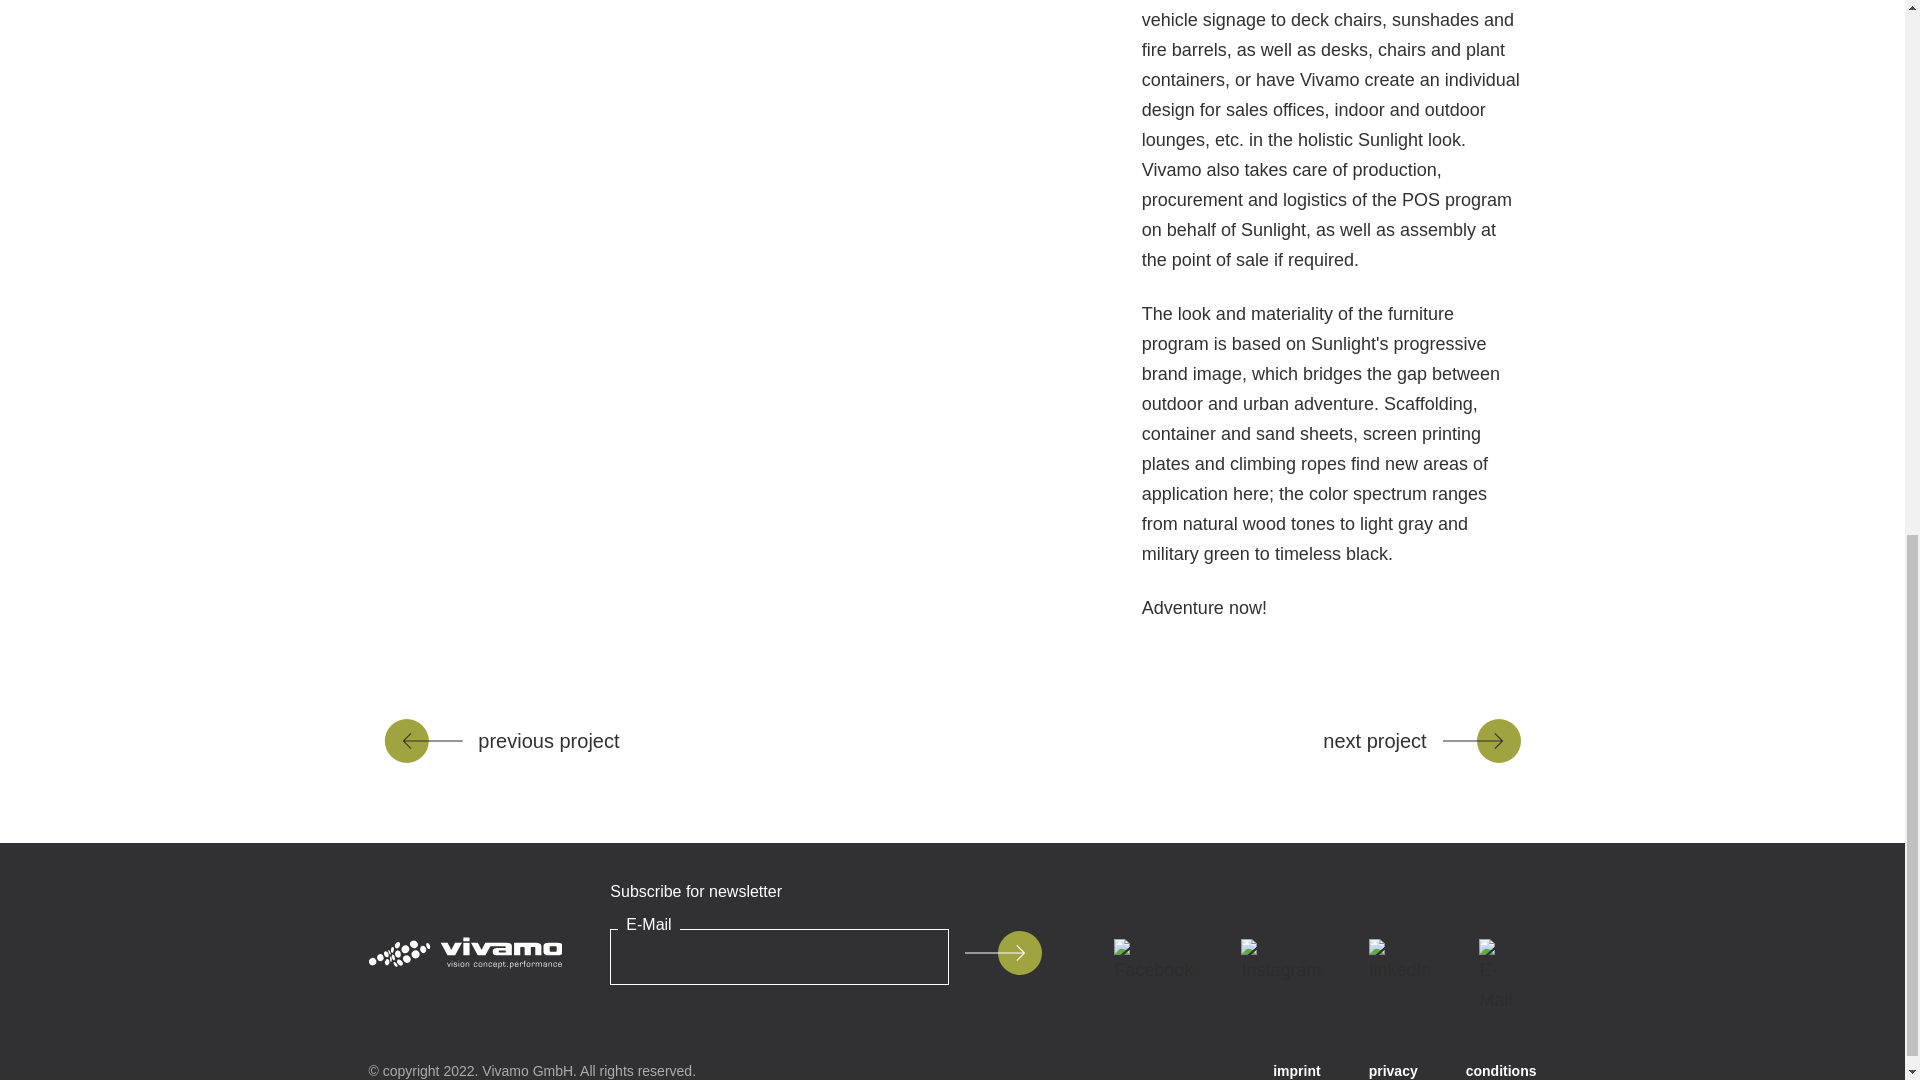  Describe the element at coordinates (1281, 961) in the screenshot. I see `Instagram` at that location.